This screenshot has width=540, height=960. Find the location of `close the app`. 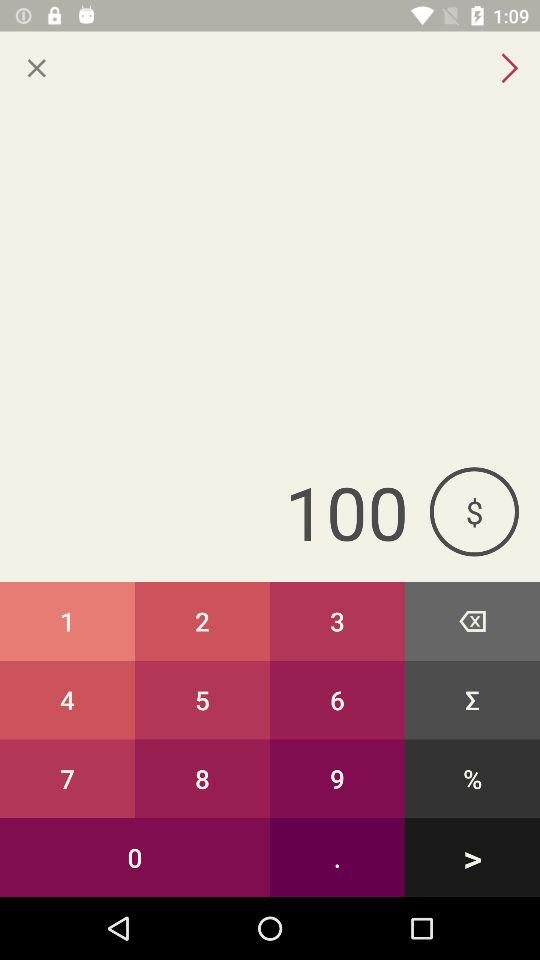

close the app is located at coordinates (36, 68).